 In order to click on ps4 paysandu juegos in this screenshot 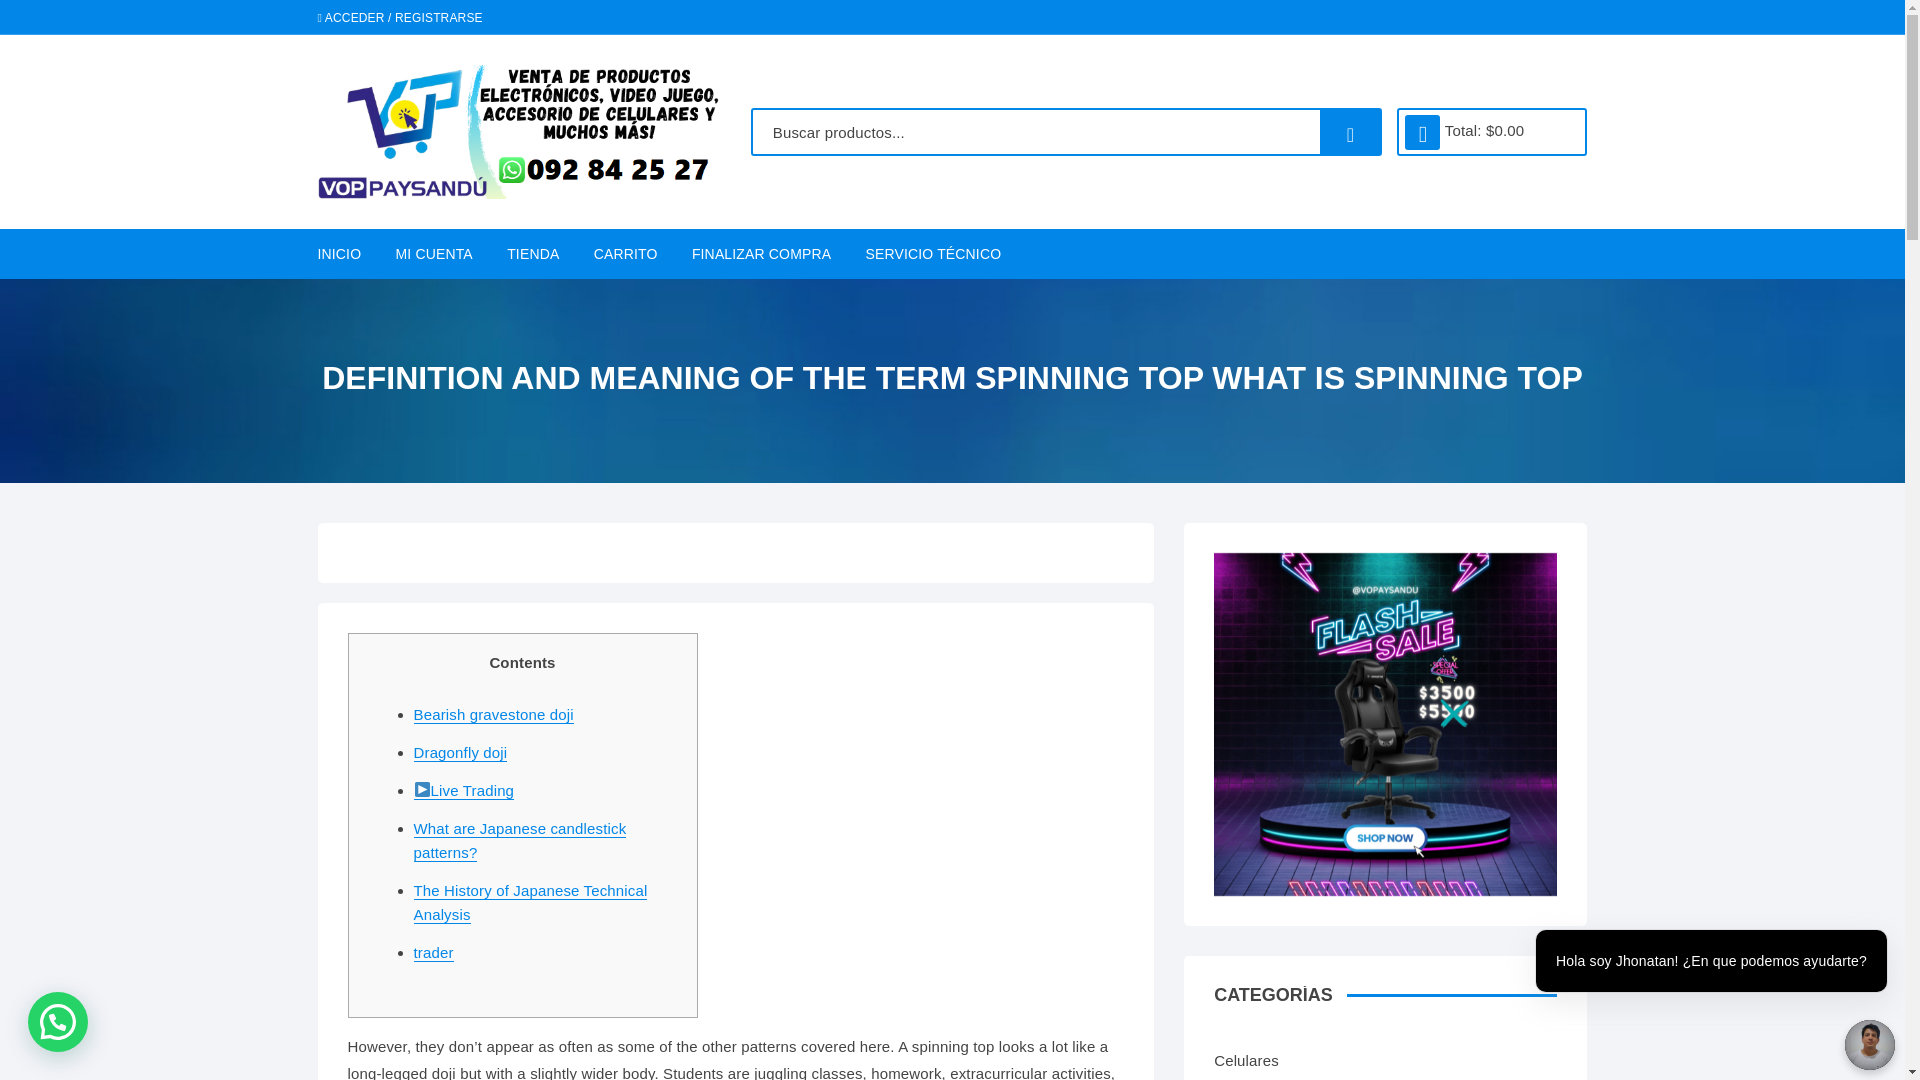, I will do `click(1385, 724)`.